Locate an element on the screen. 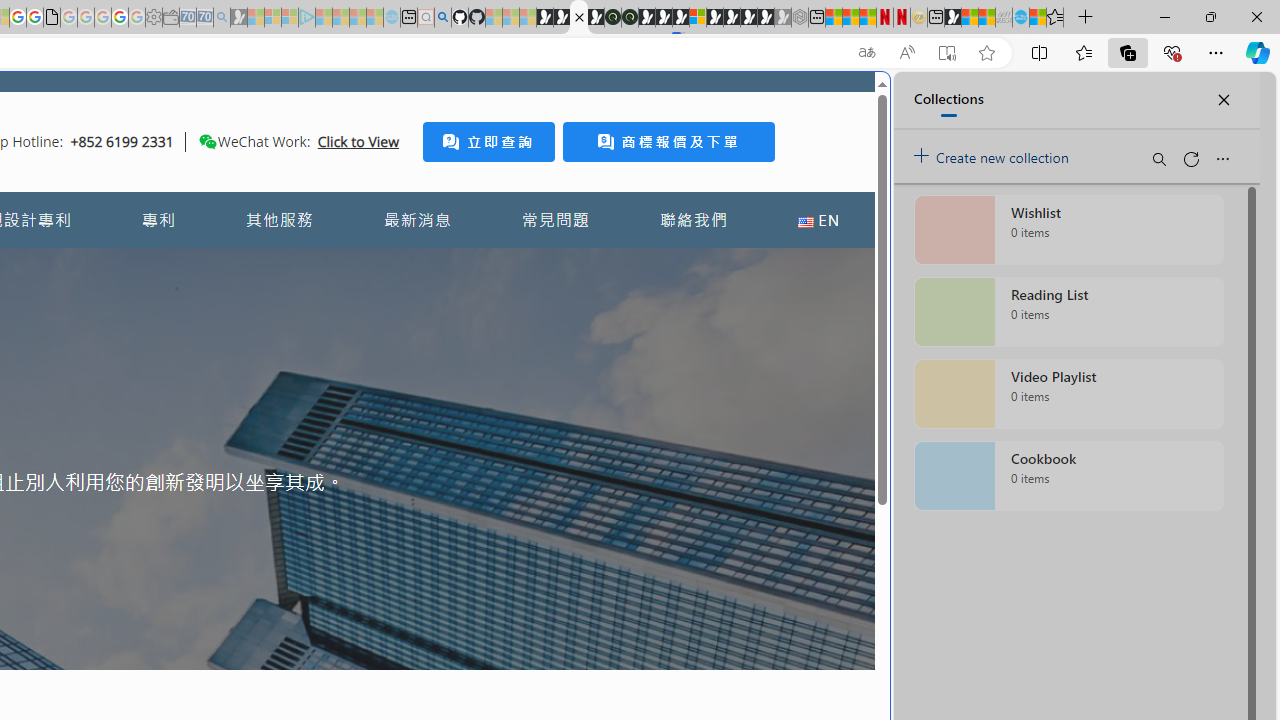 The height and width of the screenshot is (720, 1280). Future Focus Report 2024 is located at coordinates (630, 18).